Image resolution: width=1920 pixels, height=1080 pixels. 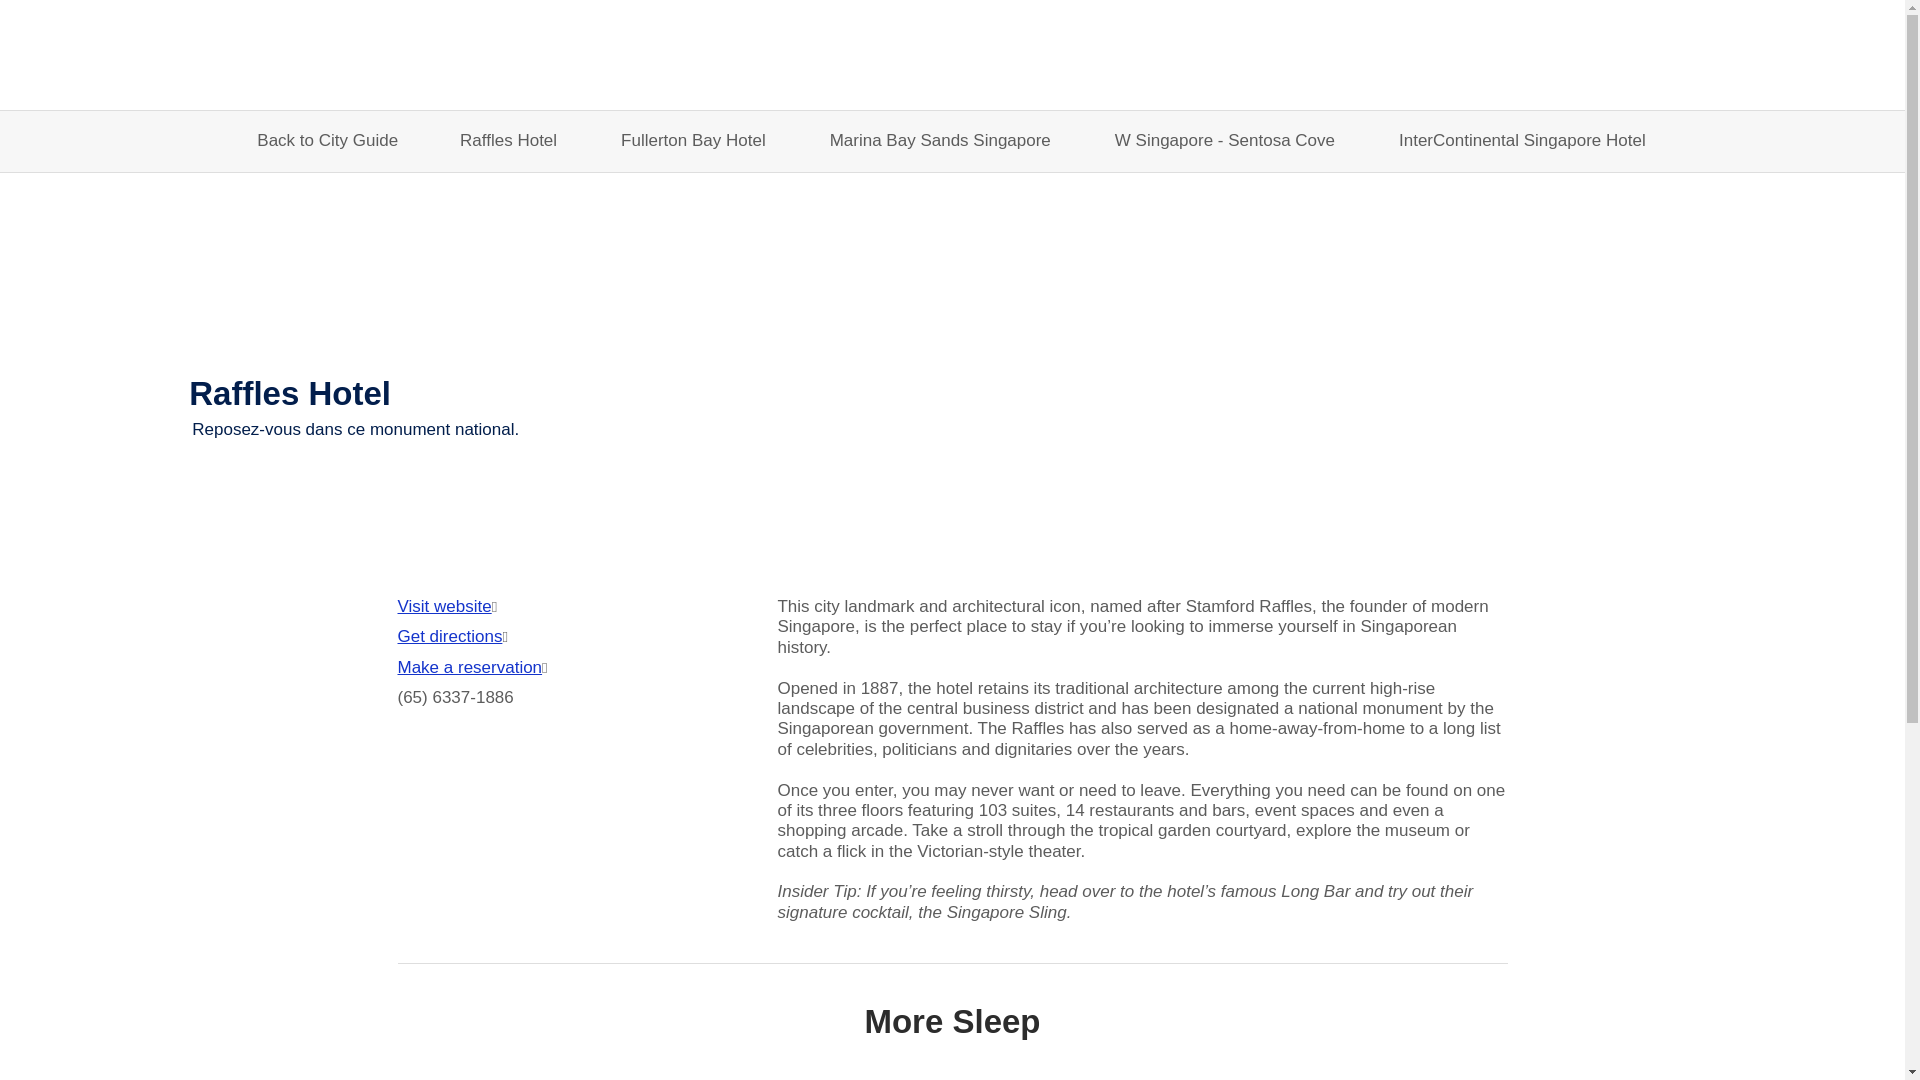 What do you see at coordinates (940, 141) in the screenshot?
I see `Marina Bay Sands Singapore` at bounding box center [940, 141].